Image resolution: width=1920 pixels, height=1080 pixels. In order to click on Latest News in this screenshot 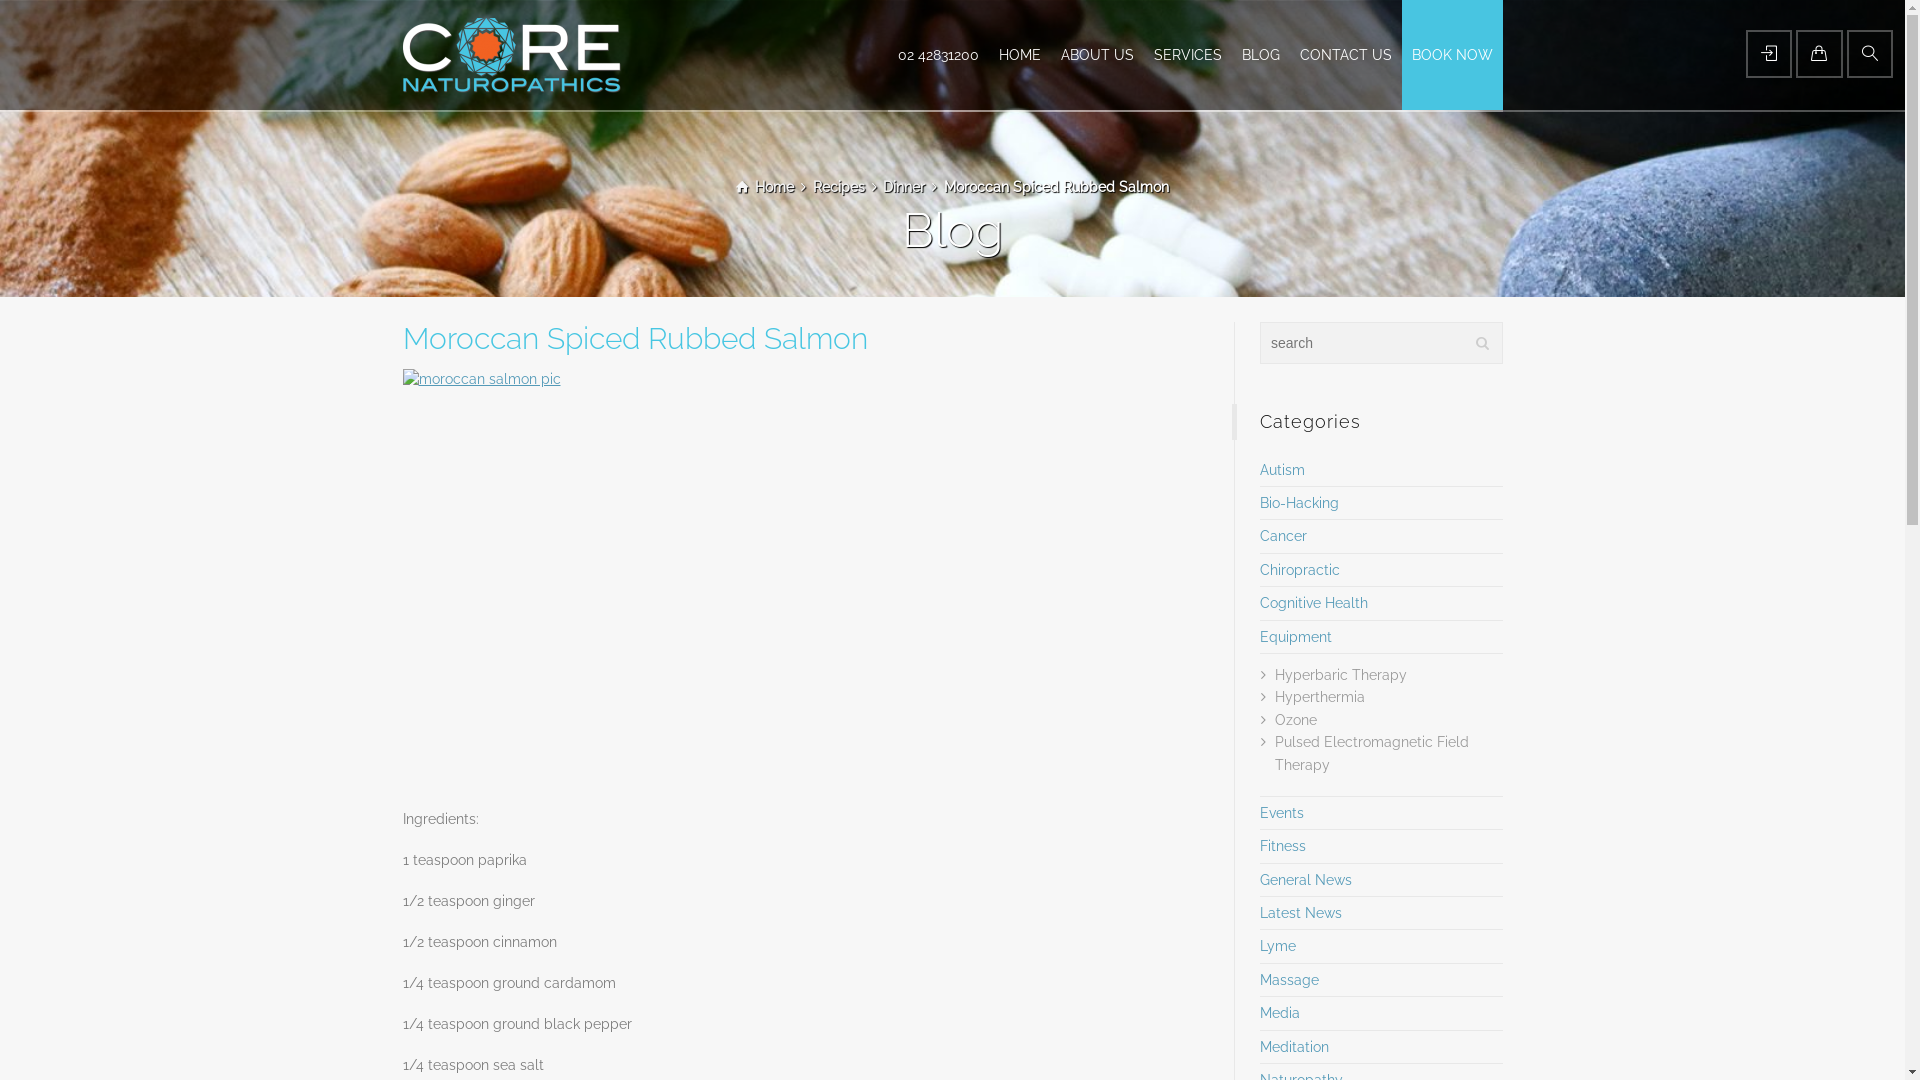, I will do `click(1301, 912)`.